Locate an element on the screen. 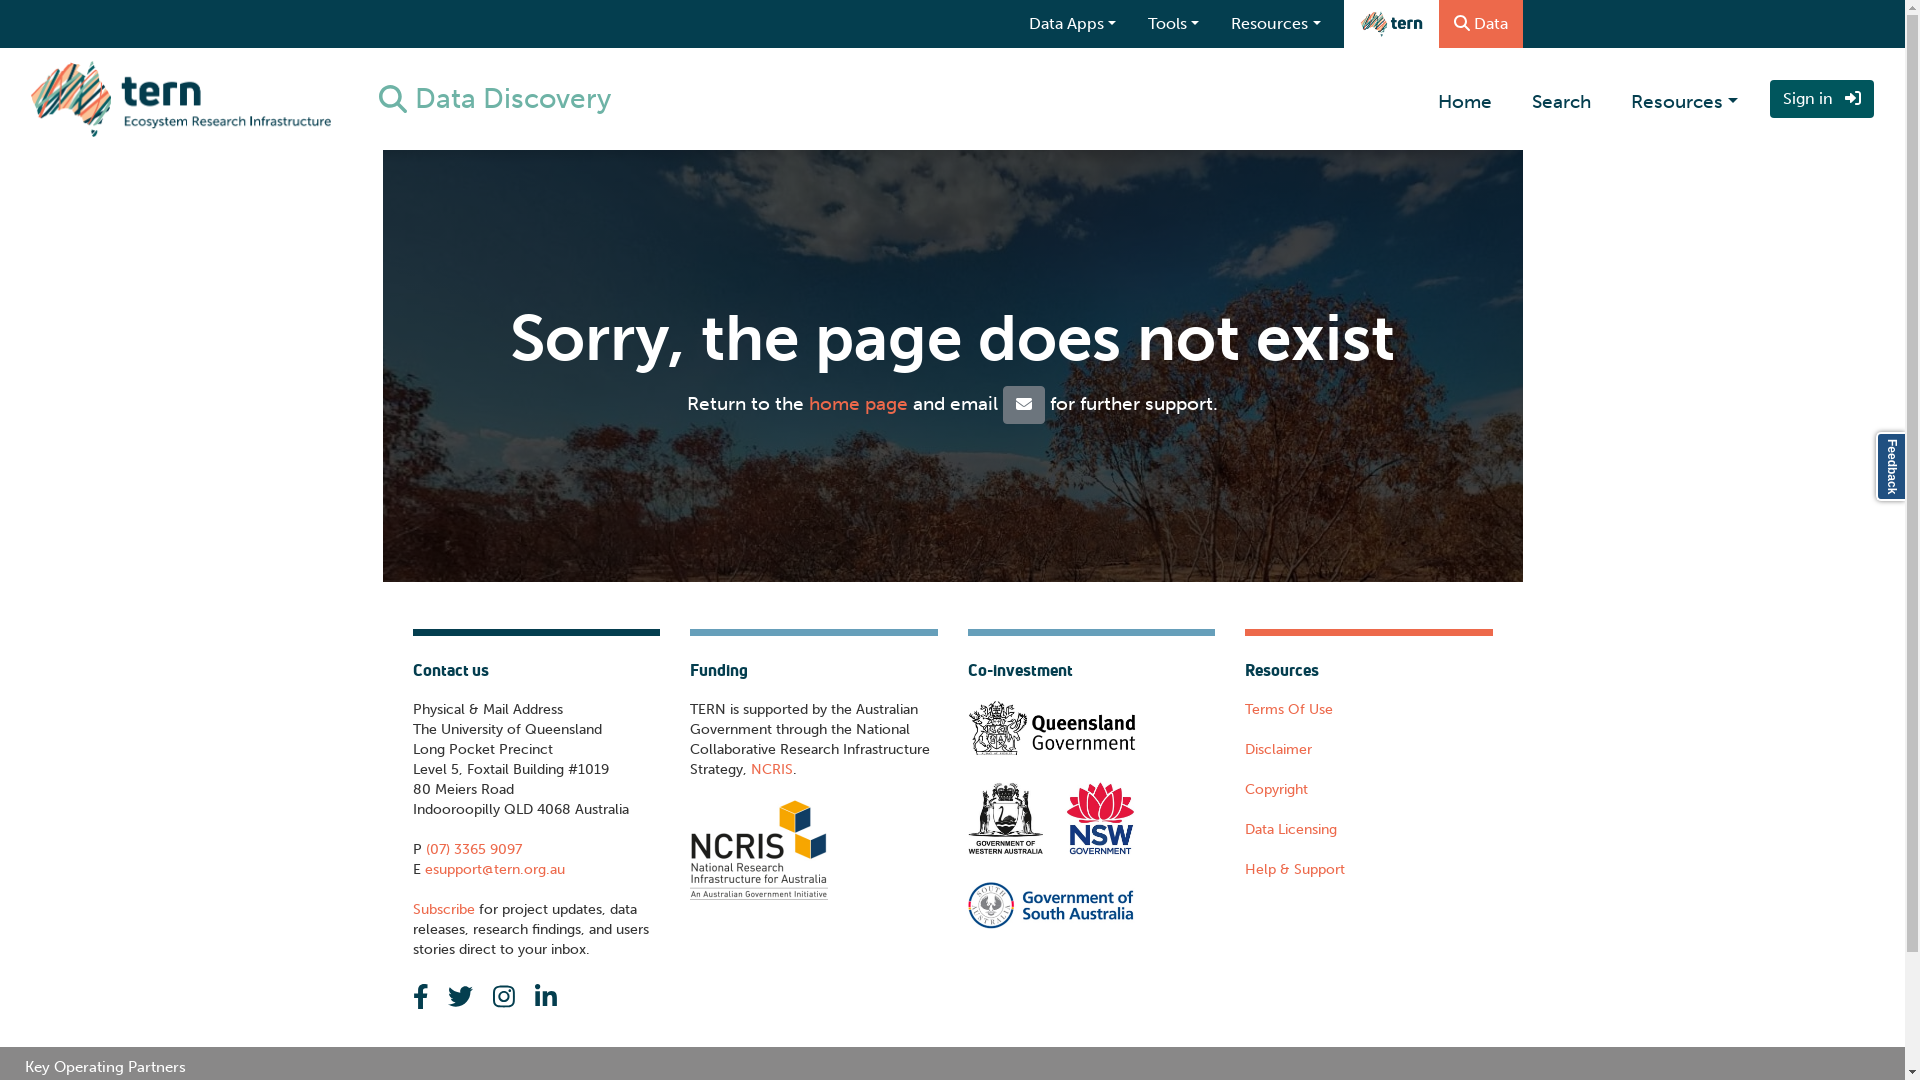 The image size is (1920, 1080). Help & Support is located at coordinates (1295, 870).